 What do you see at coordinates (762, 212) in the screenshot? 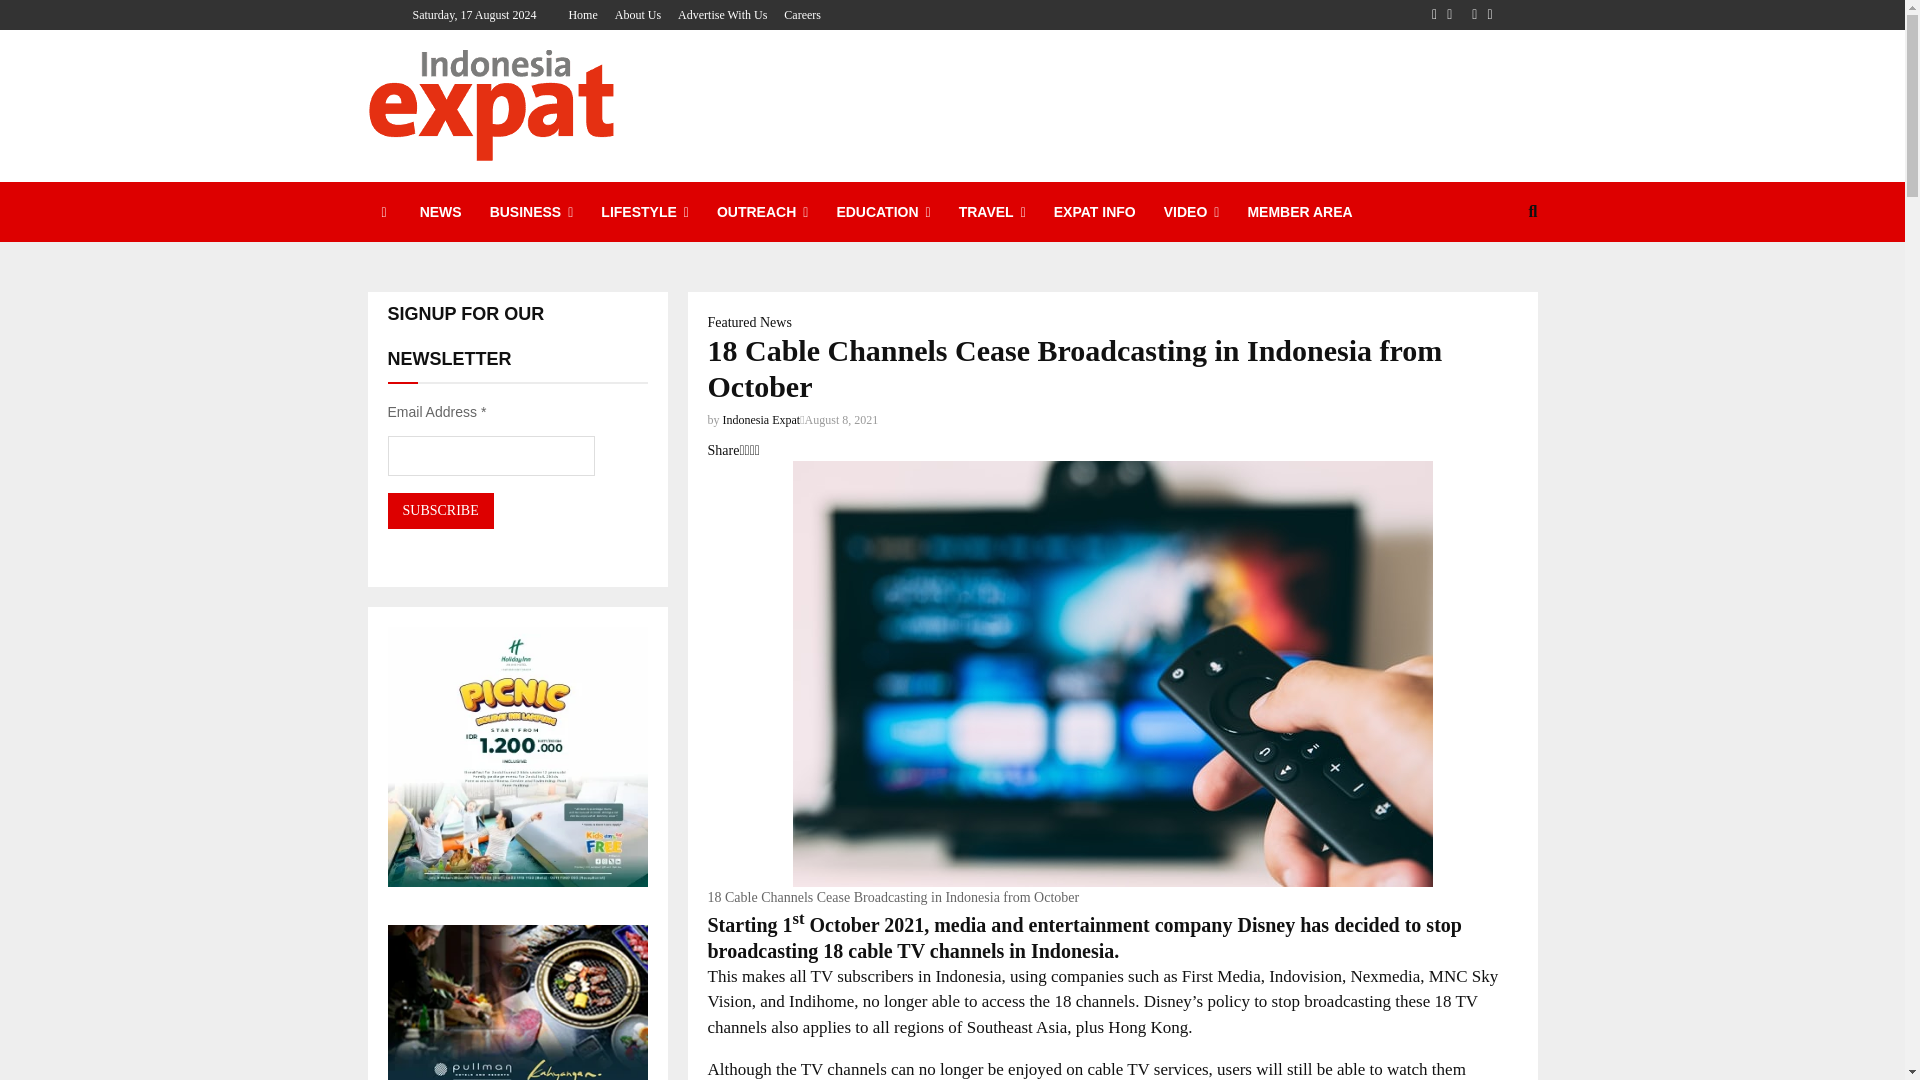
I see `OUTREACH` at bounding box center [762, 212].